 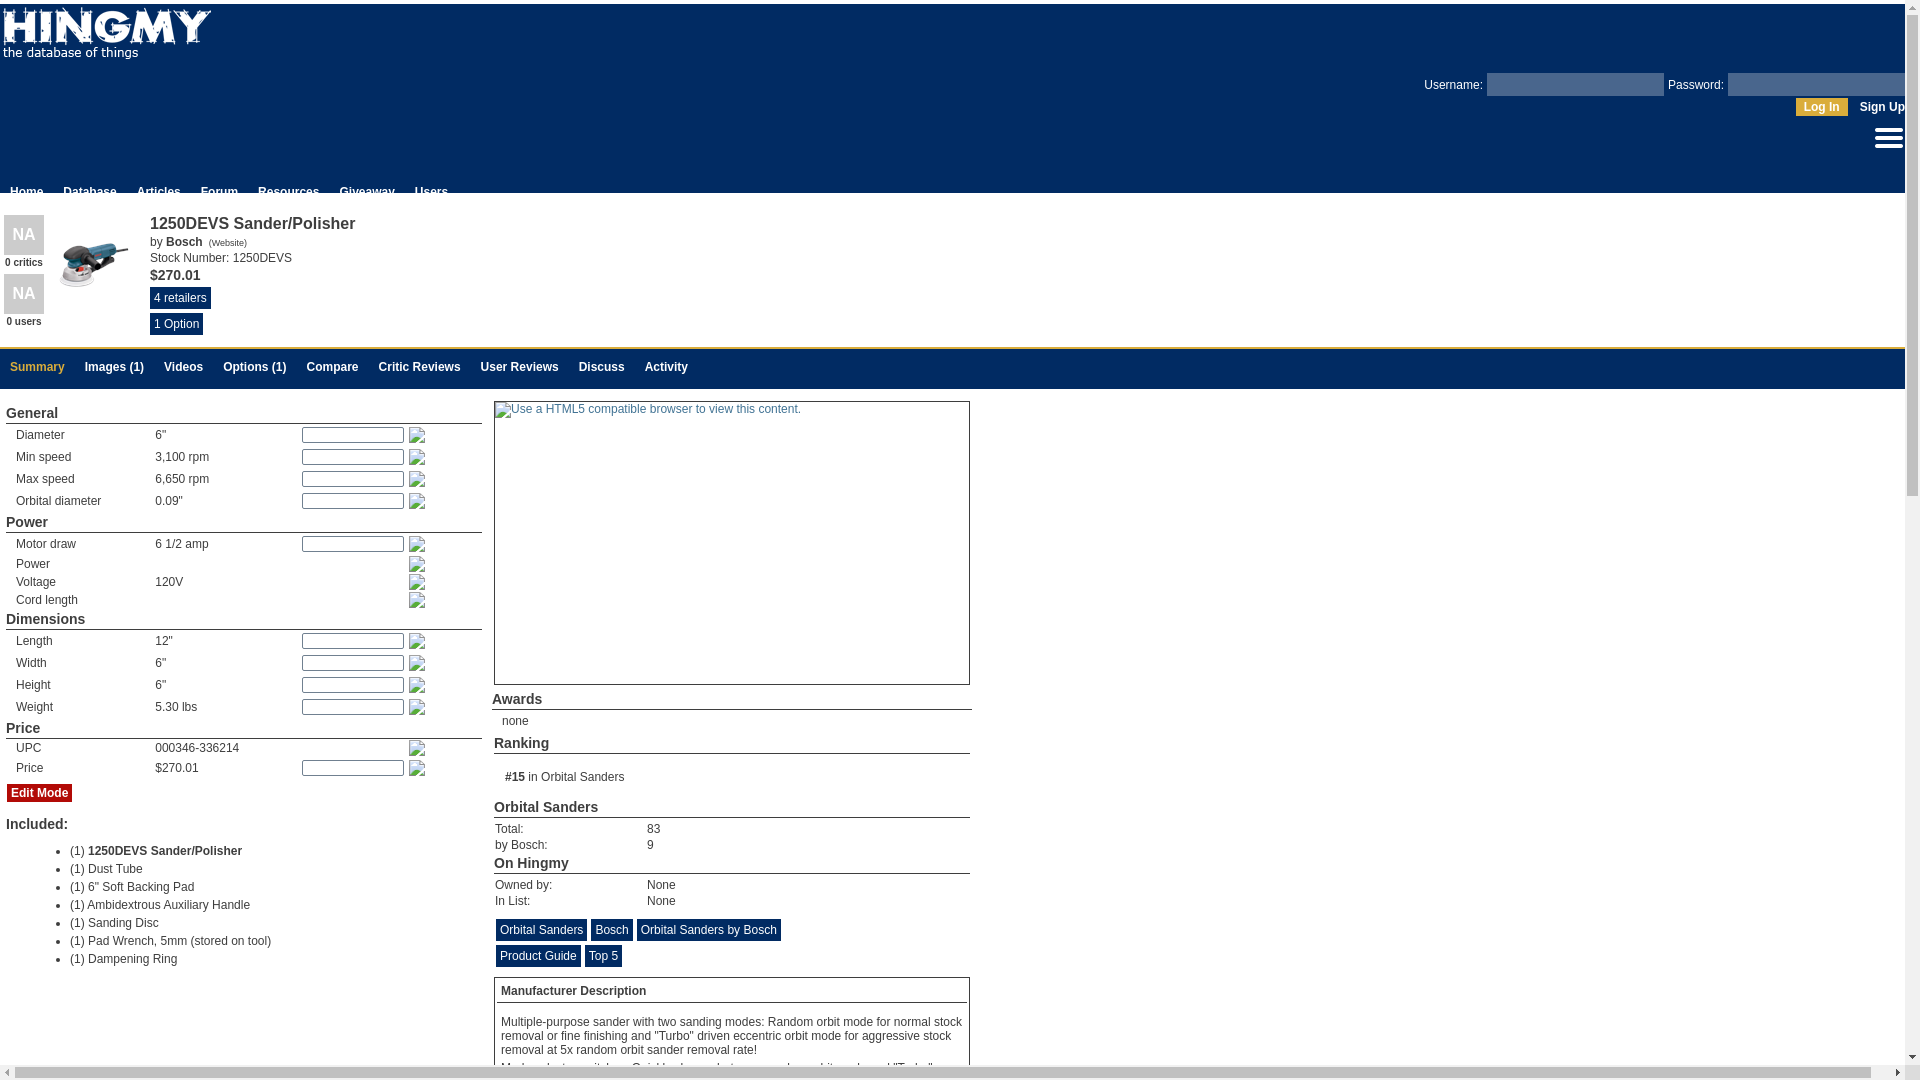 I want to click on Users, so click(x=430, y=191).